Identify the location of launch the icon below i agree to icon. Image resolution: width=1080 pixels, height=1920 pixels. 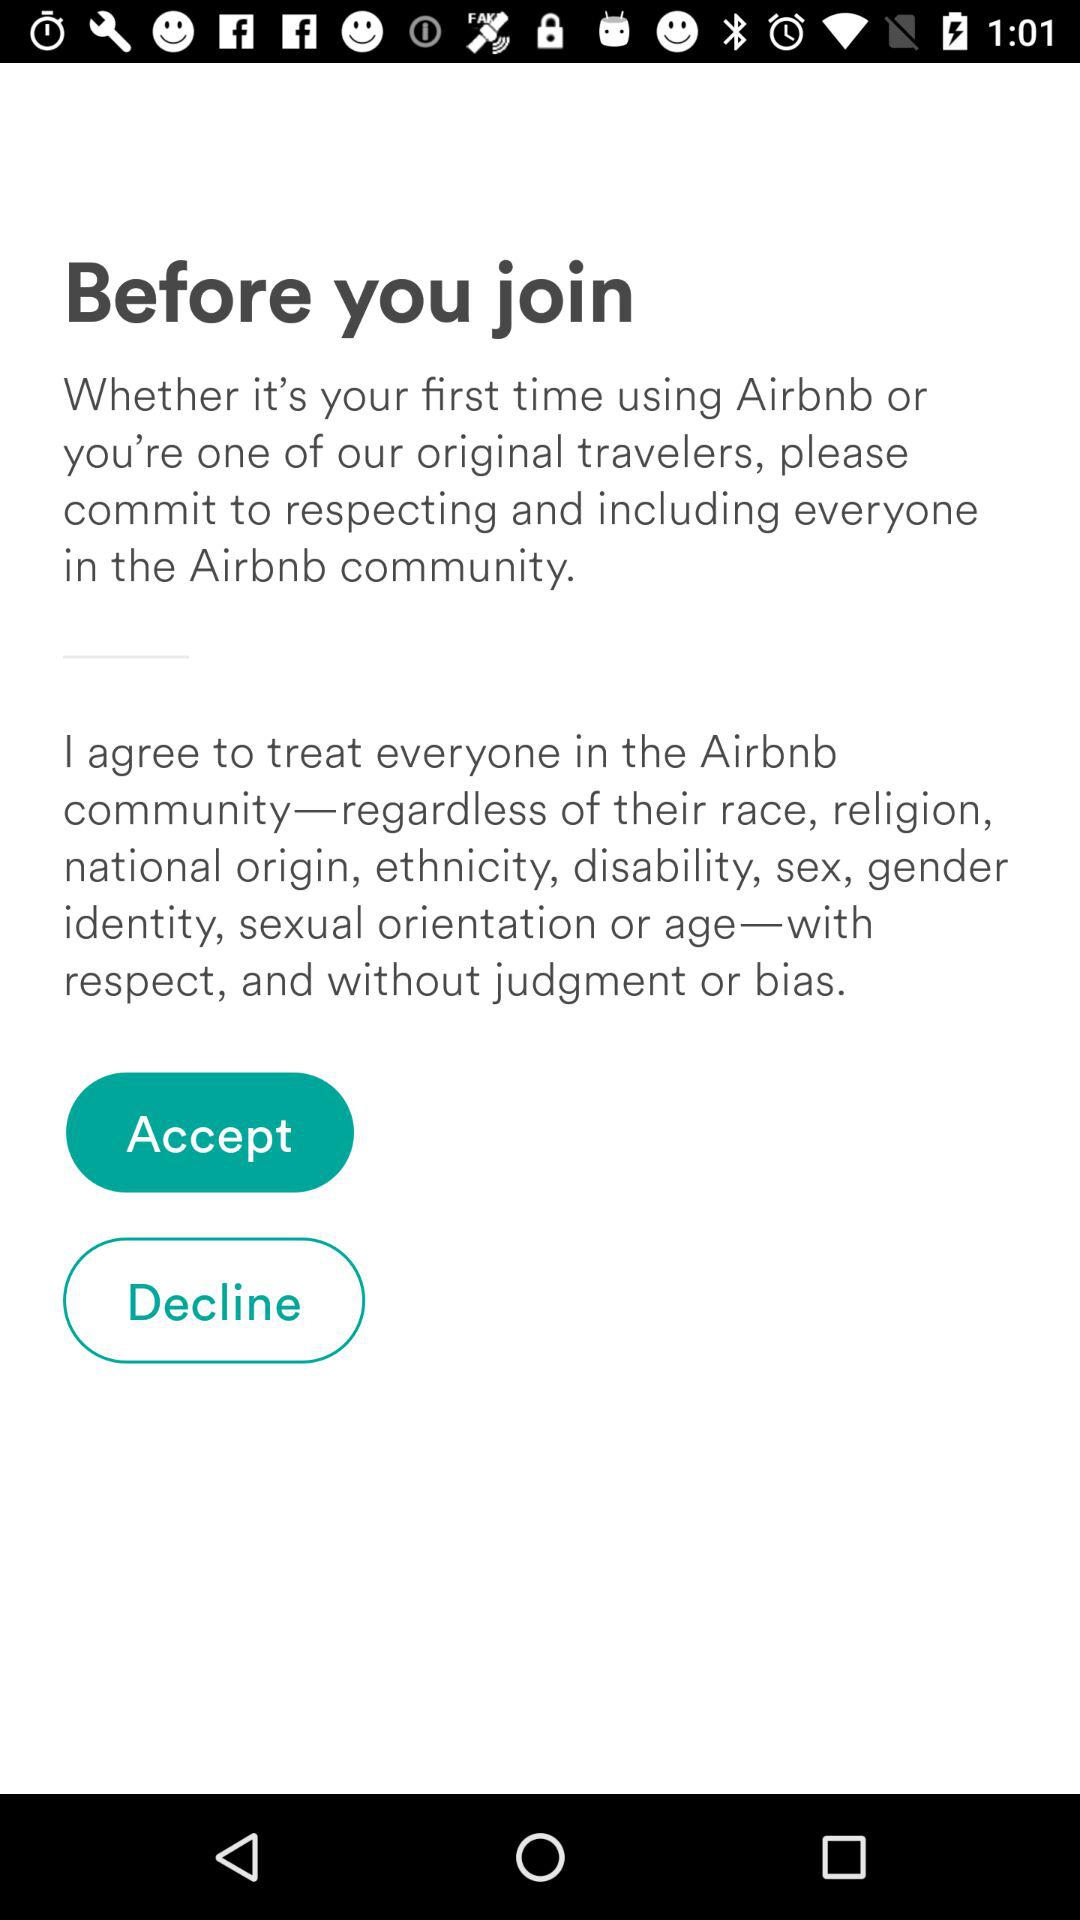
(210, 1132).